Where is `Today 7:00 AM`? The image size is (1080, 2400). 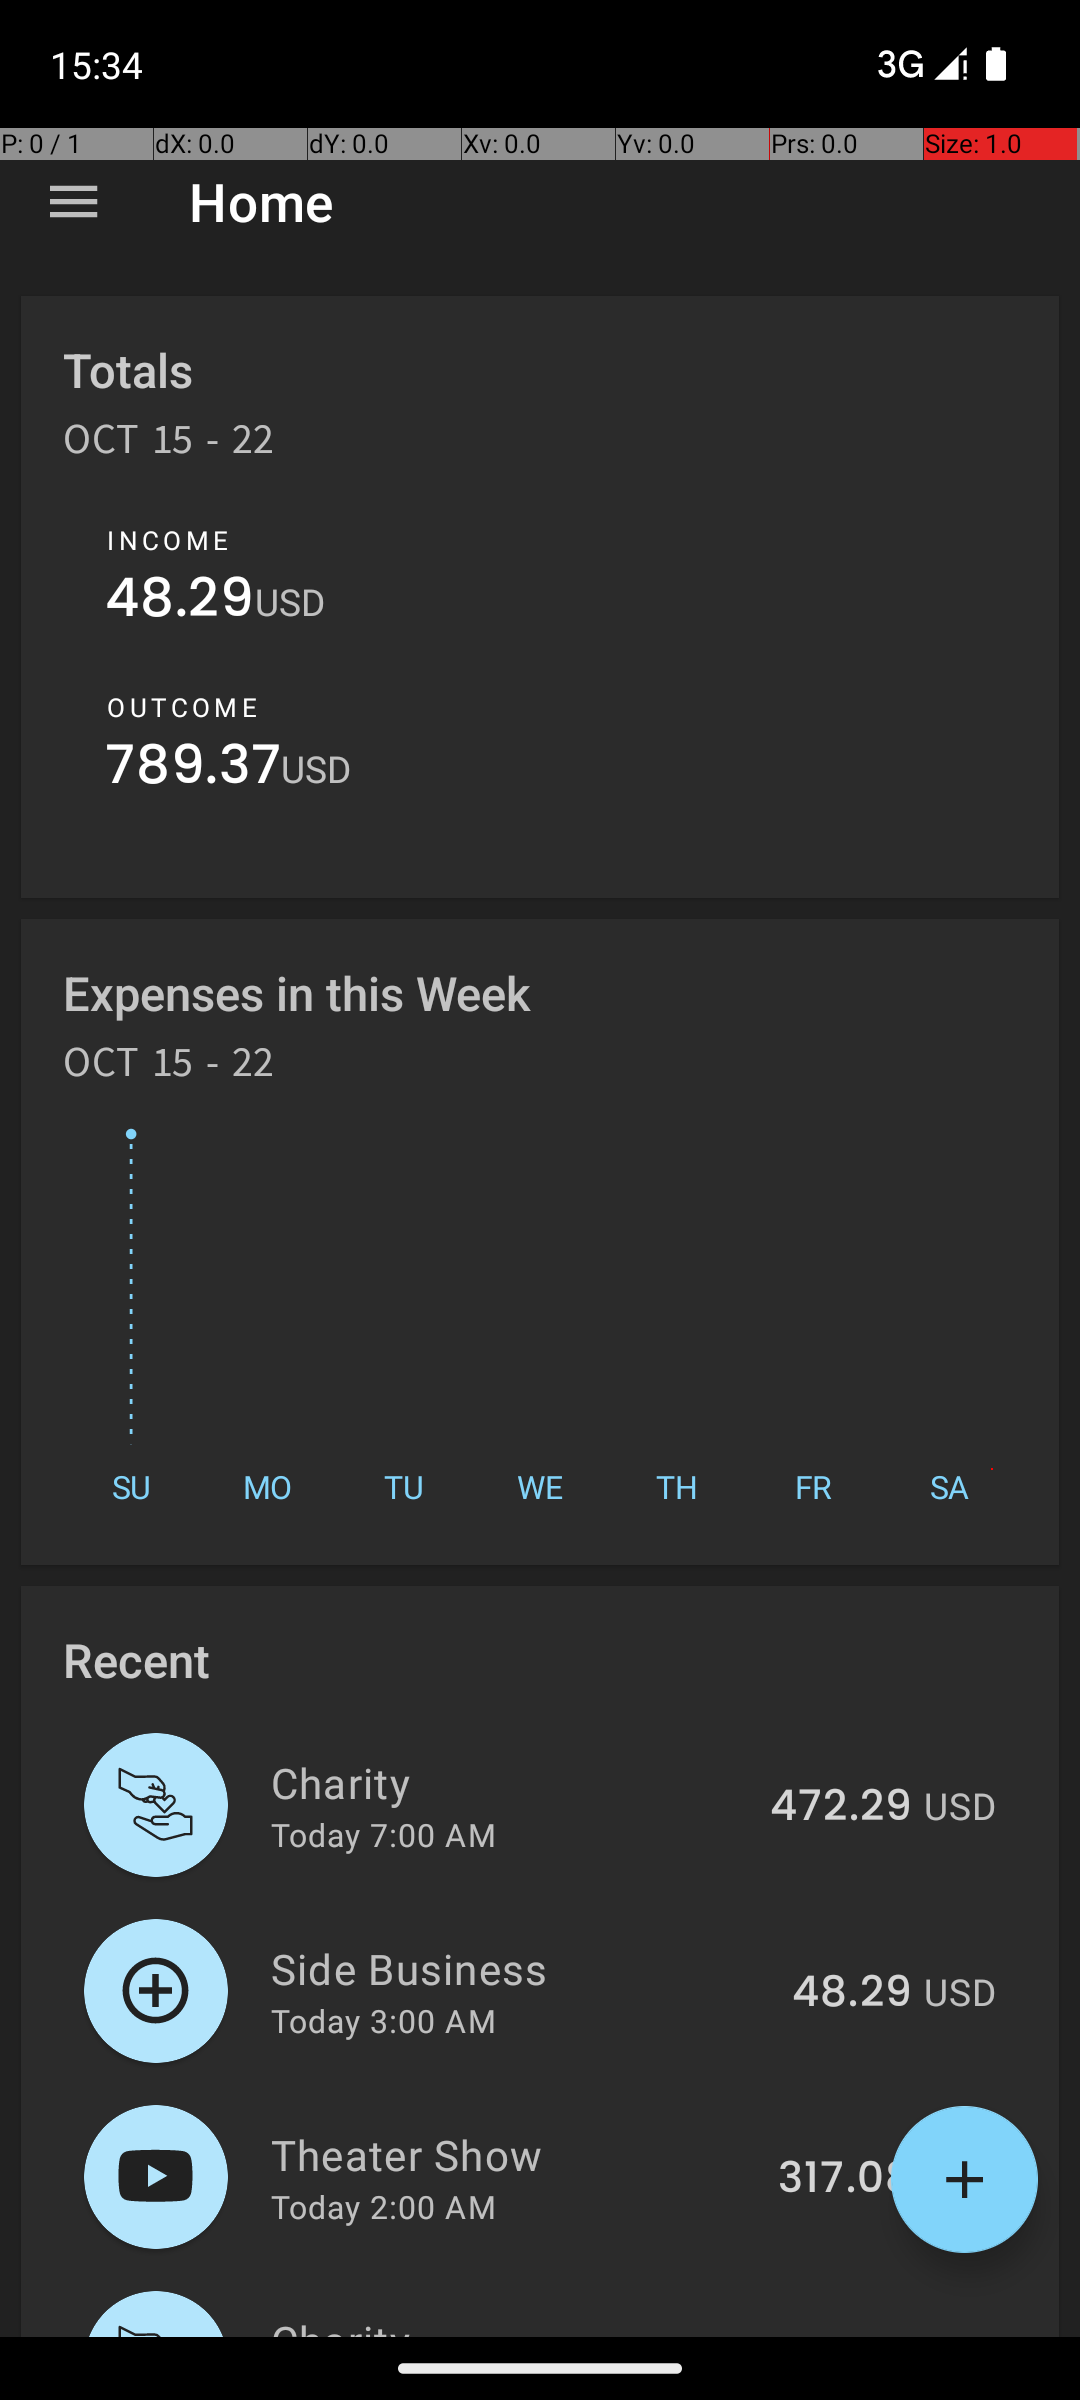 Today 7:00 AM is located at coordinates (384, 1834).